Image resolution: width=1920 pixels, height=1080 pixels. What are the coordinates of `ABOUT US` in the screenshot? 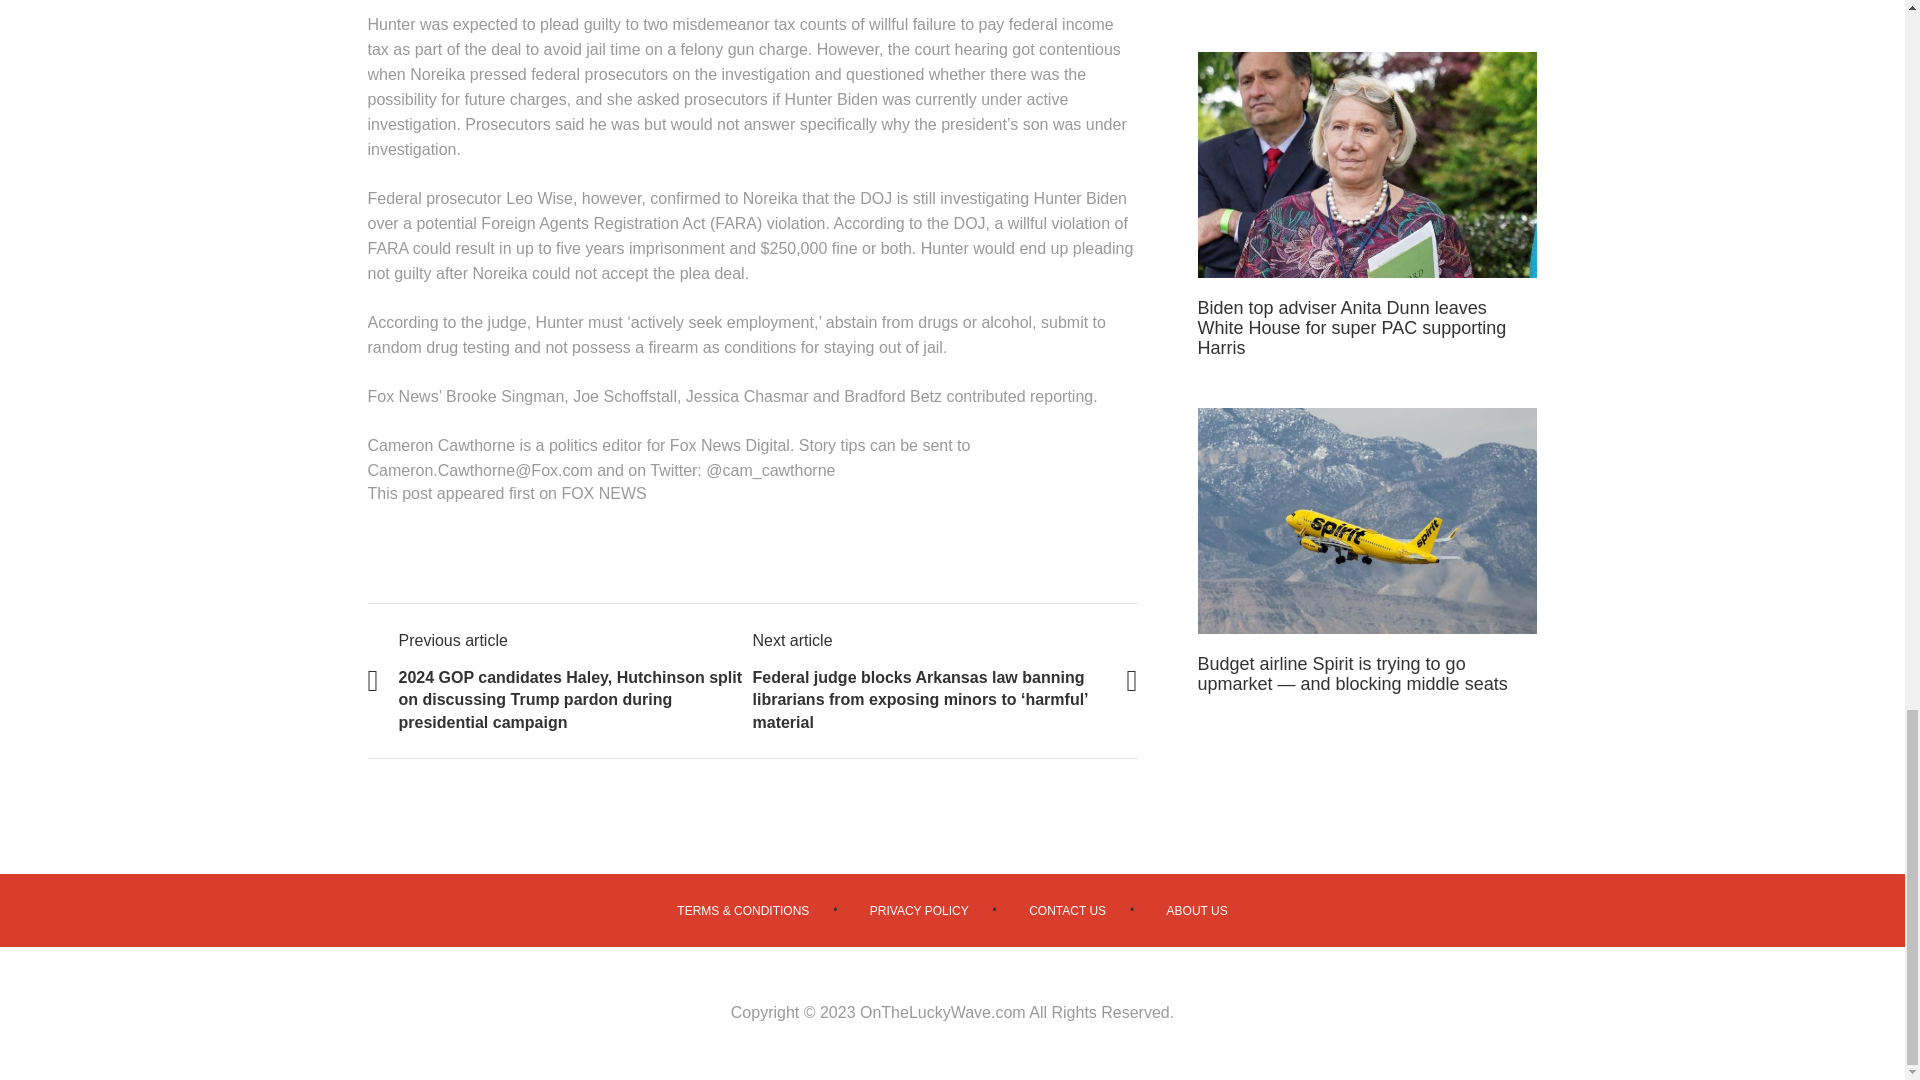 It's located at (1198, 910).